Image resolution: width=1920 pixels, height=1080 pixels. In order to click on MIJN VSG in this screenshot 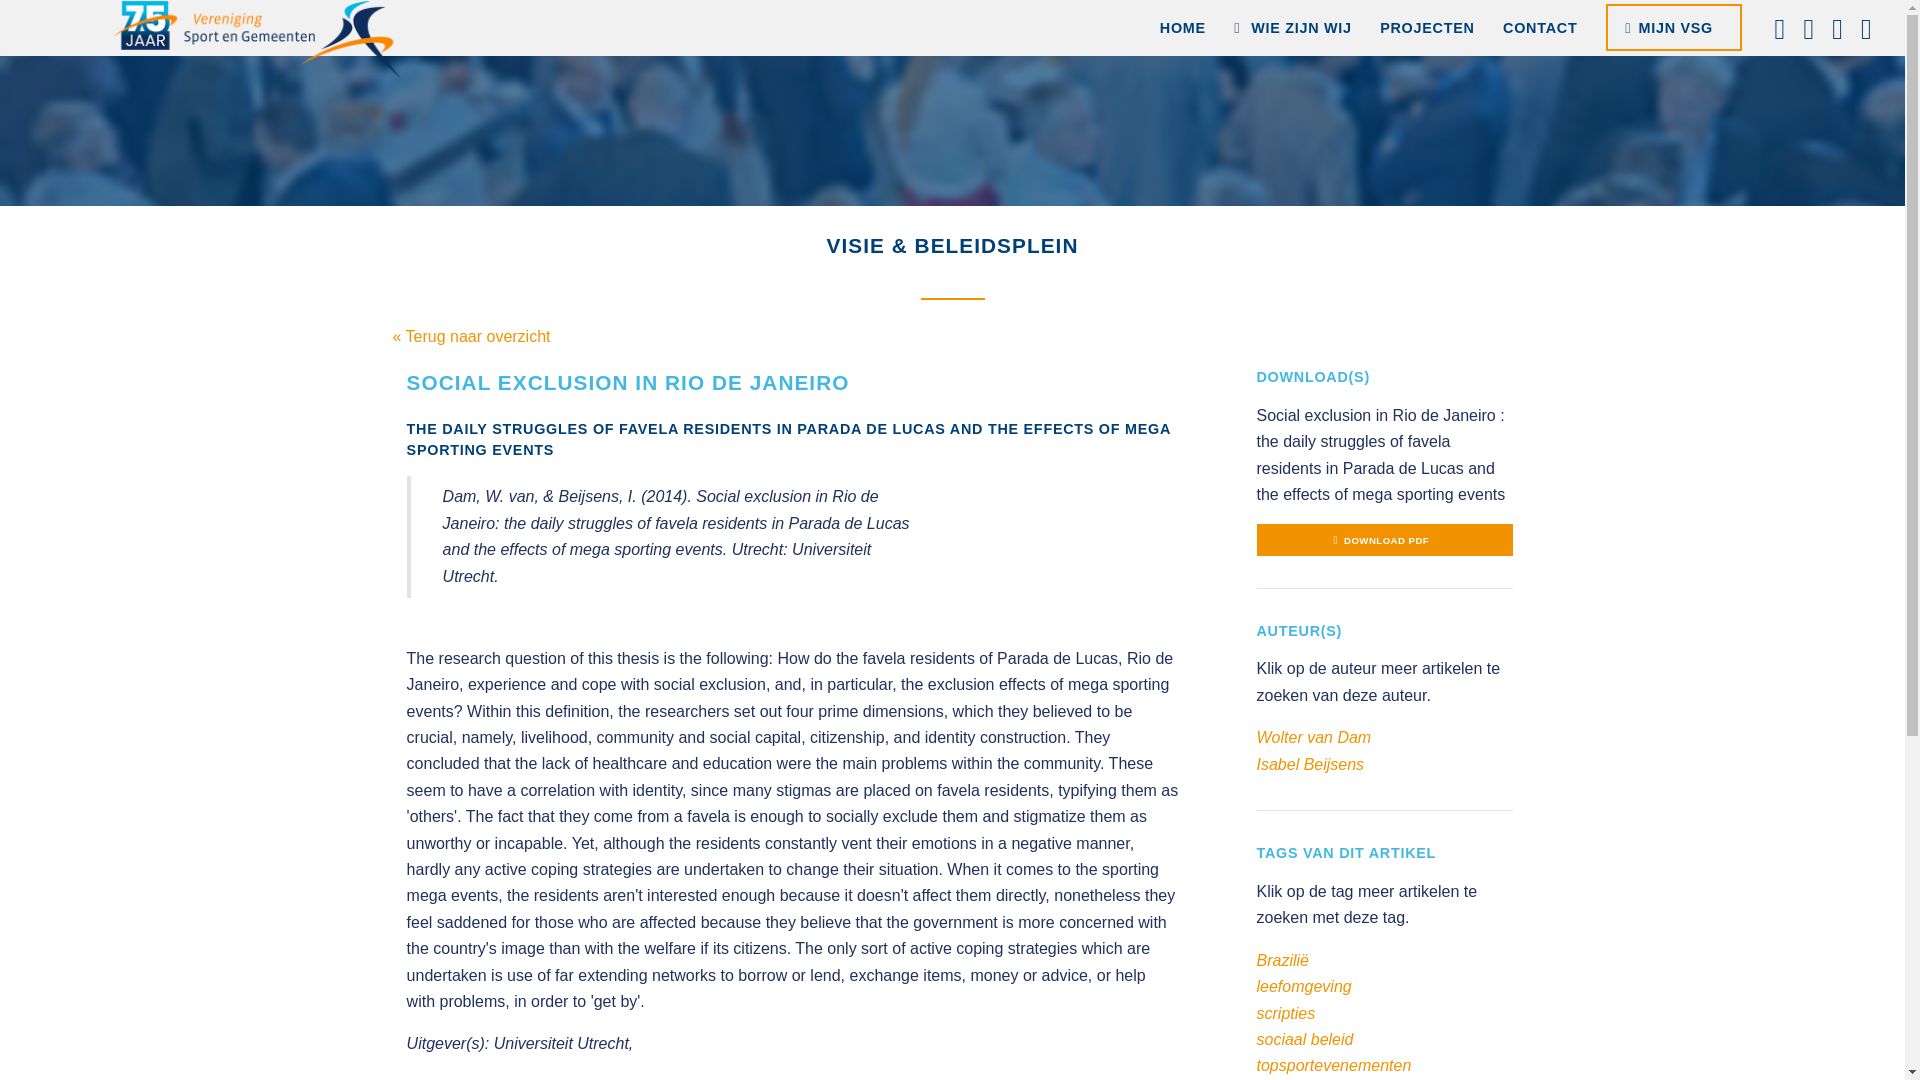, I will do `click(1673, 27)`.